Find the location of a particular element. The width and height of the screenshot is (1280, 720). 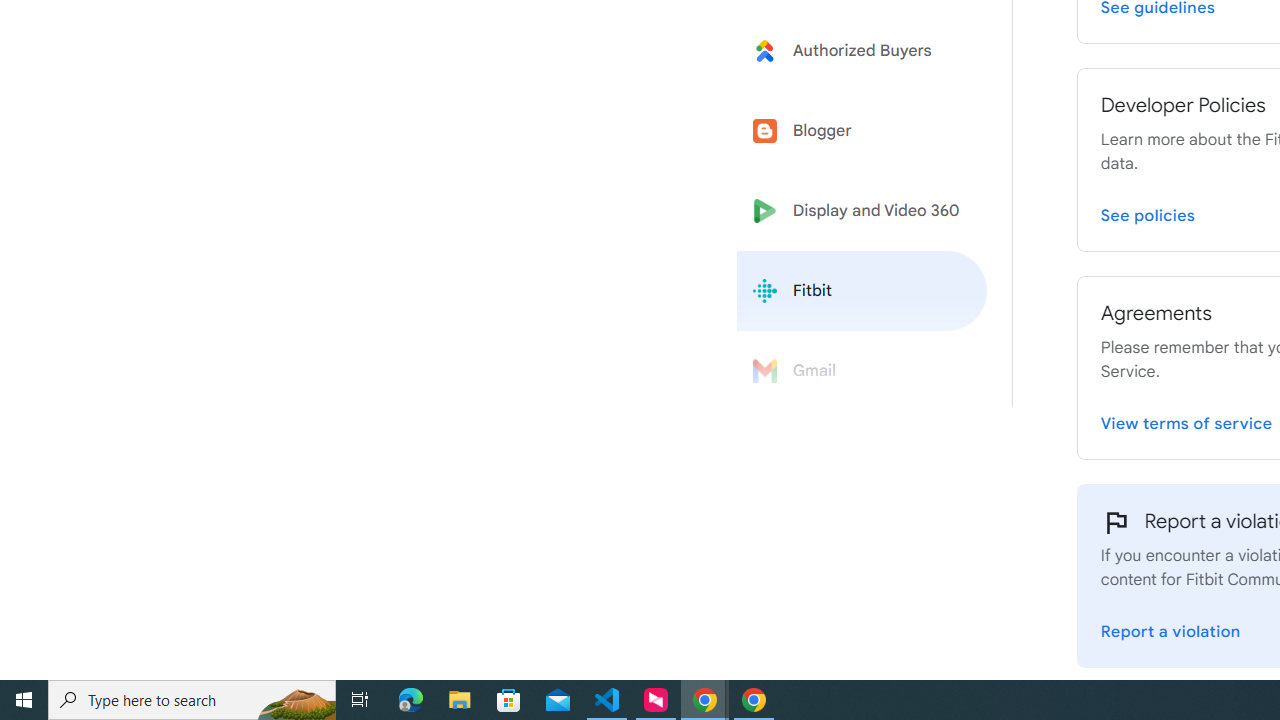

View Fitbit Developer Policies page is located at coordinates (1148, 212).